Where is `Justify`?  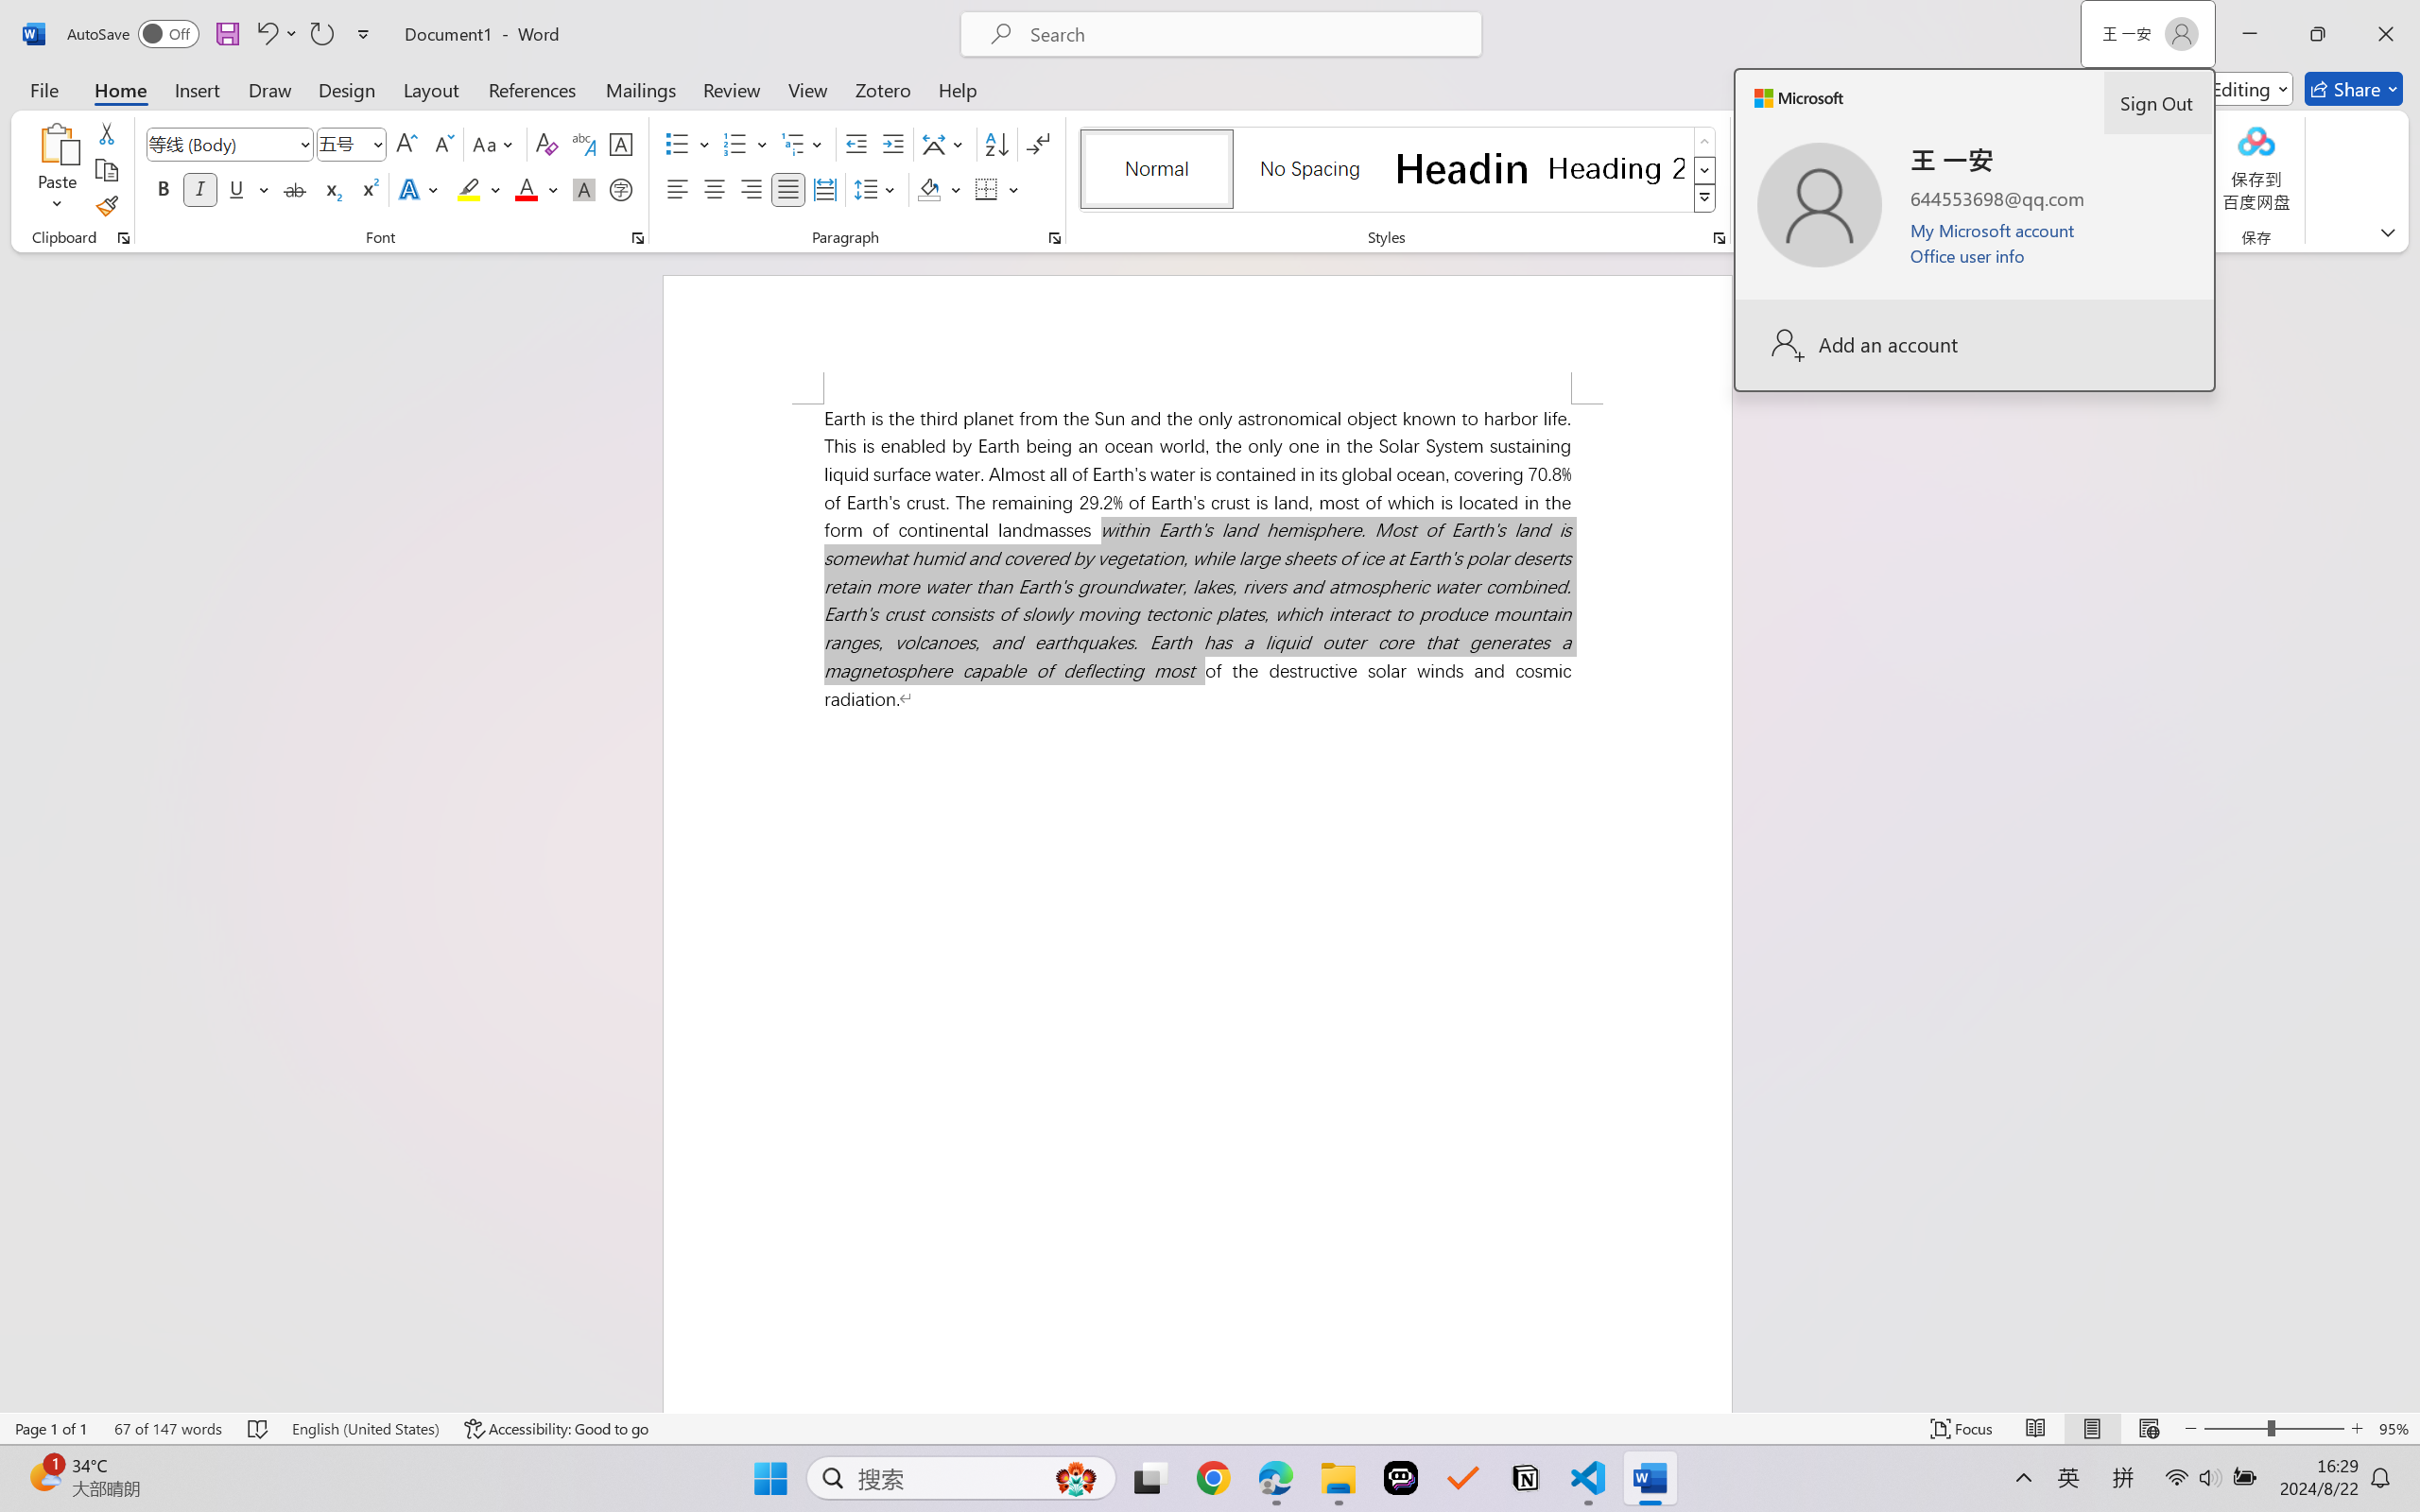 Justify is located at coordinates (788, 189).